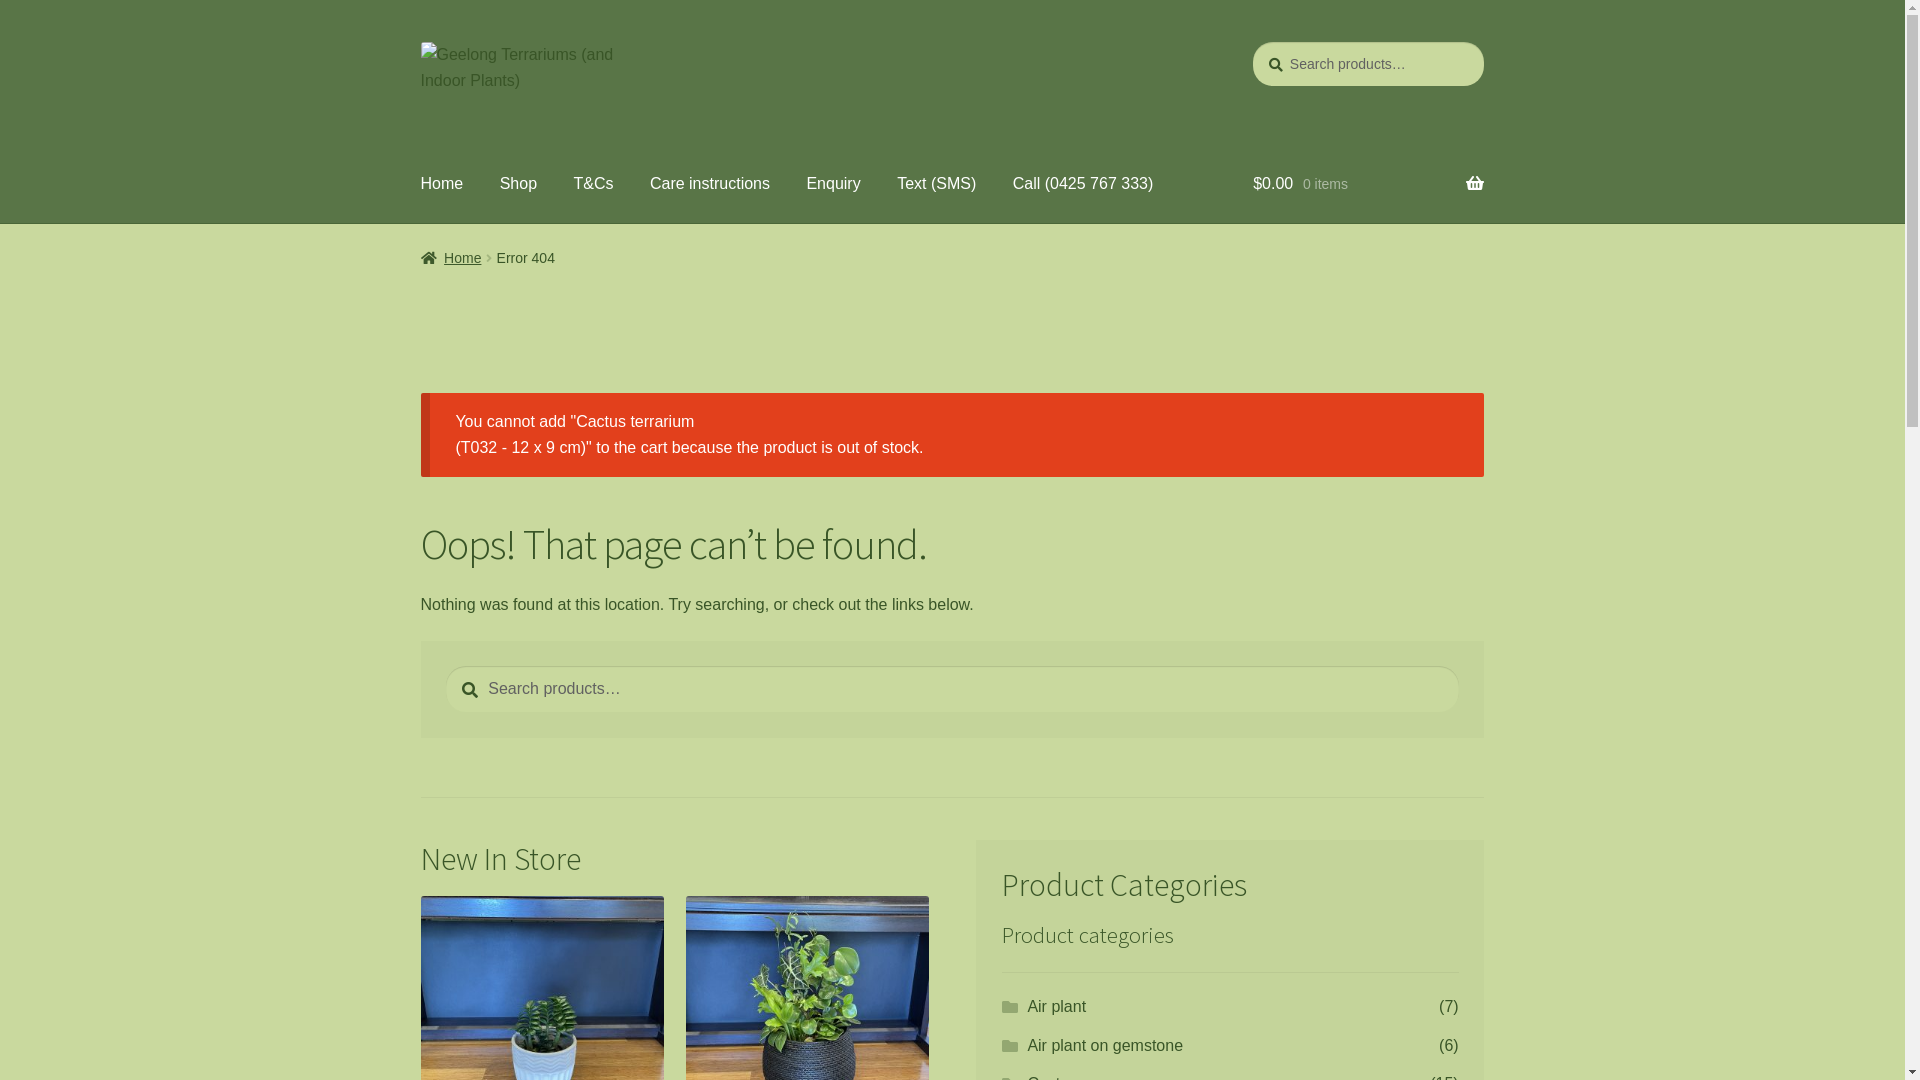 The width and height of the screenshot is (1920, 1080). What do you see at coordinates (1084, 184) in the screenshot?
I see `Call (0425 767 333)` at bounding box center [1084, 184].